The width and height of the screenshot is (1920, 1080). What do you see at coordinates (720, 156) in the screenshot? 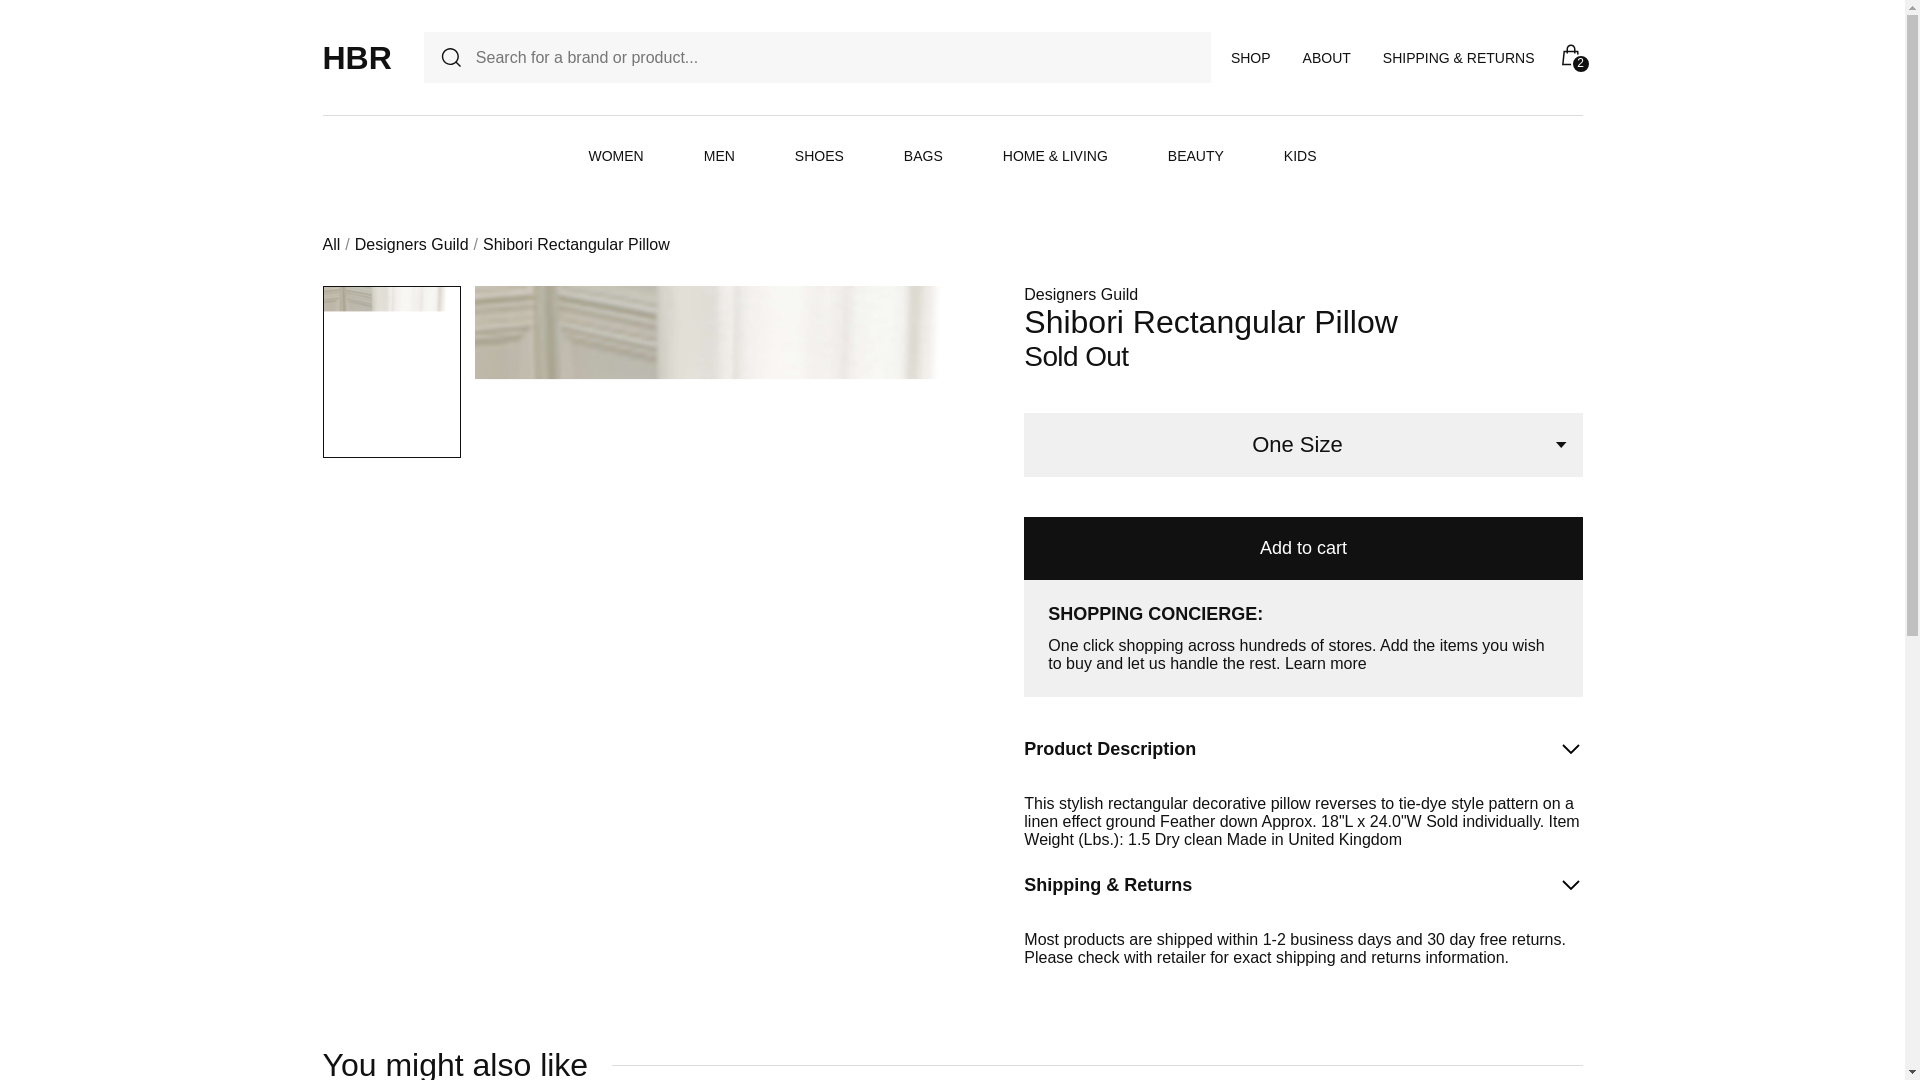
I see `MEN` at bounding box center [720, 156].